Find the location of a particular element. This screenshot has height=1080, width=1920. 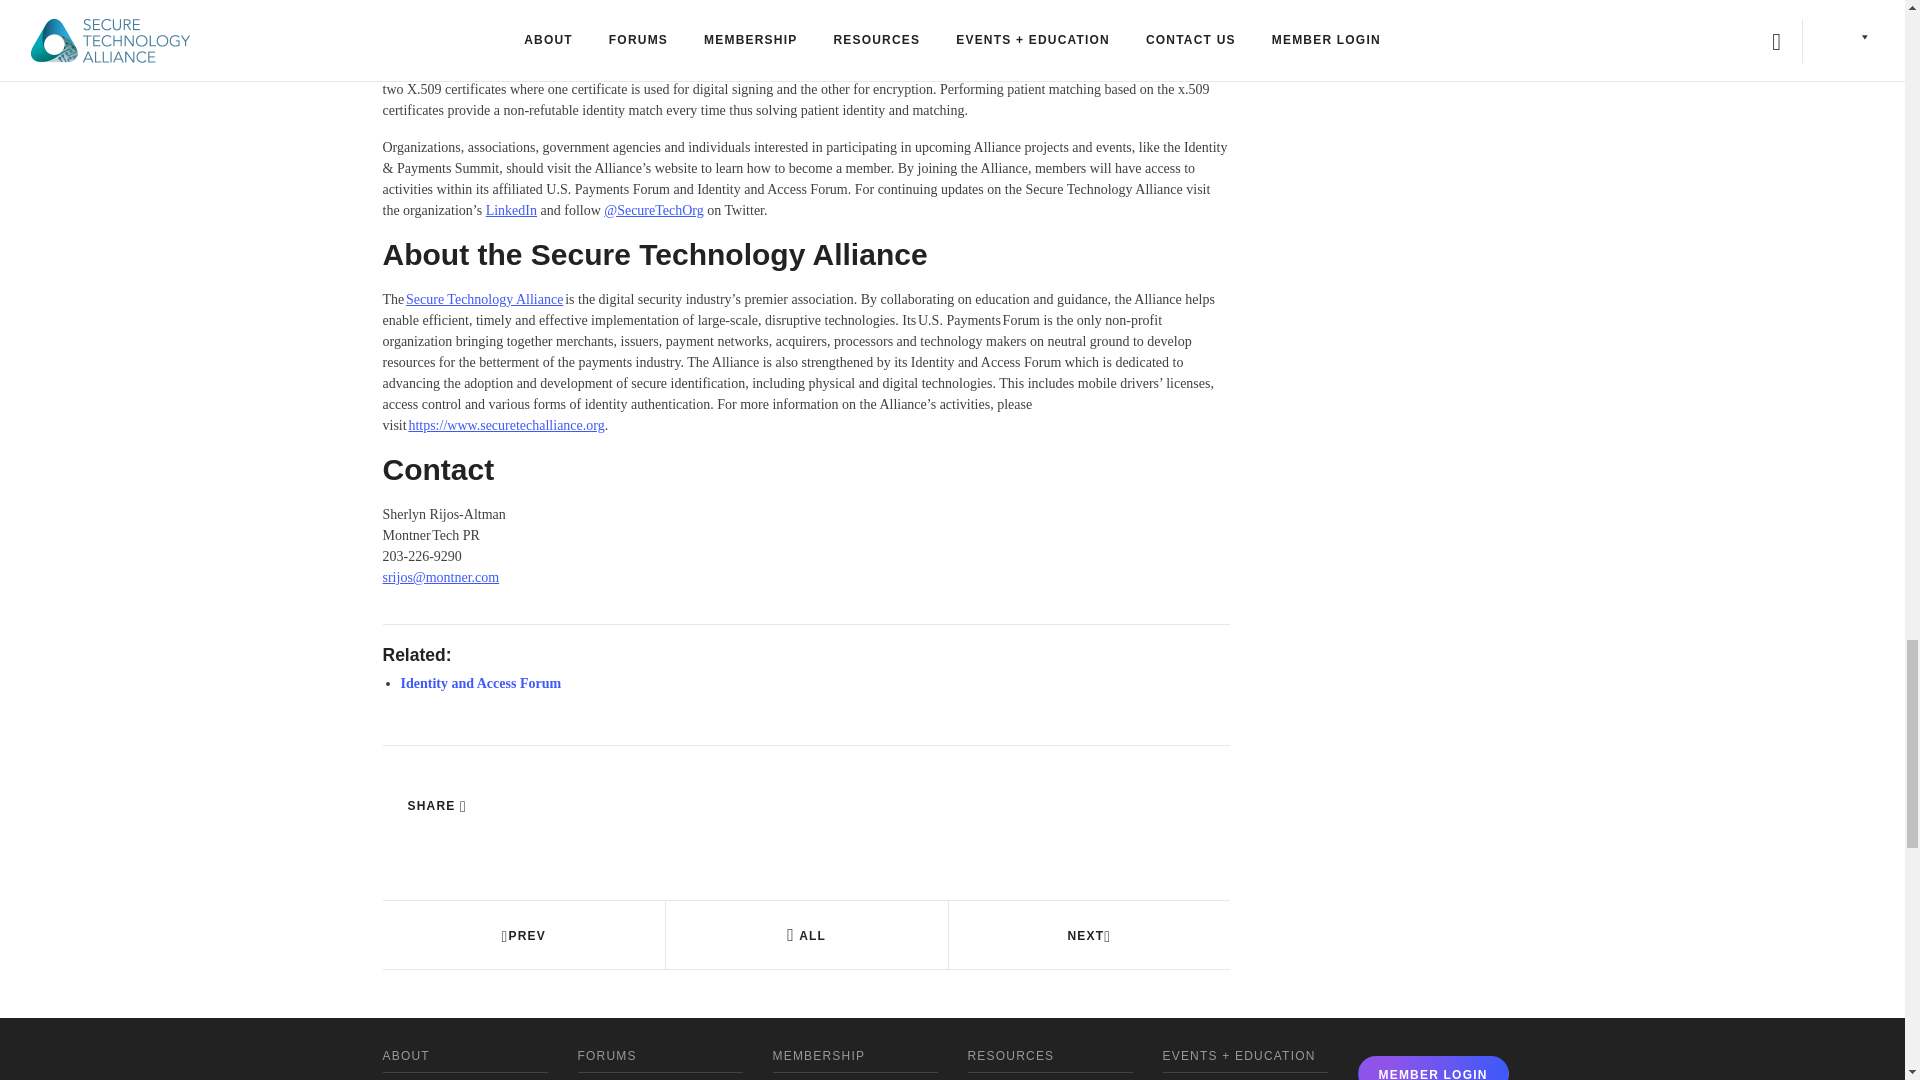

Identity and Access Forum is located at coordinates (480, 684).